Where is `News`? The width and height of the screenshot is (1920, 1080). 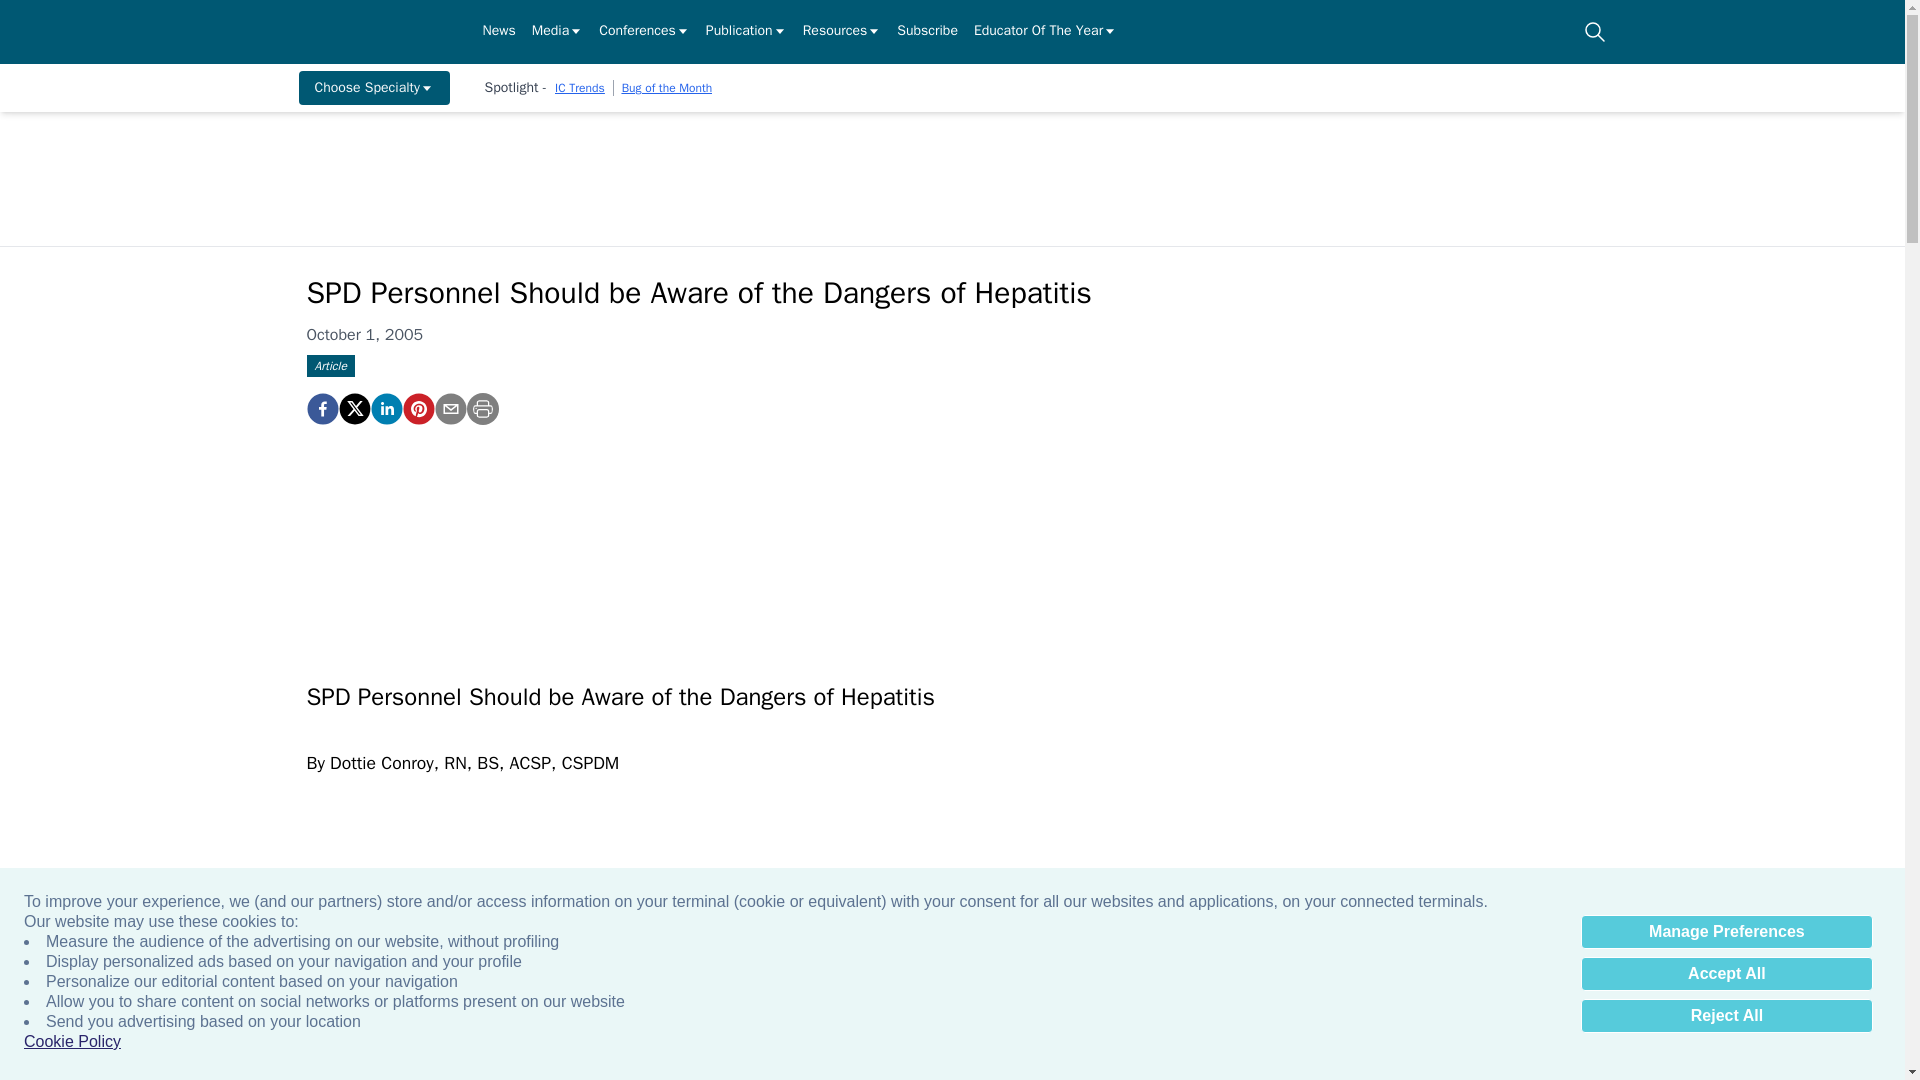 News is located at coordinates (498, 32).